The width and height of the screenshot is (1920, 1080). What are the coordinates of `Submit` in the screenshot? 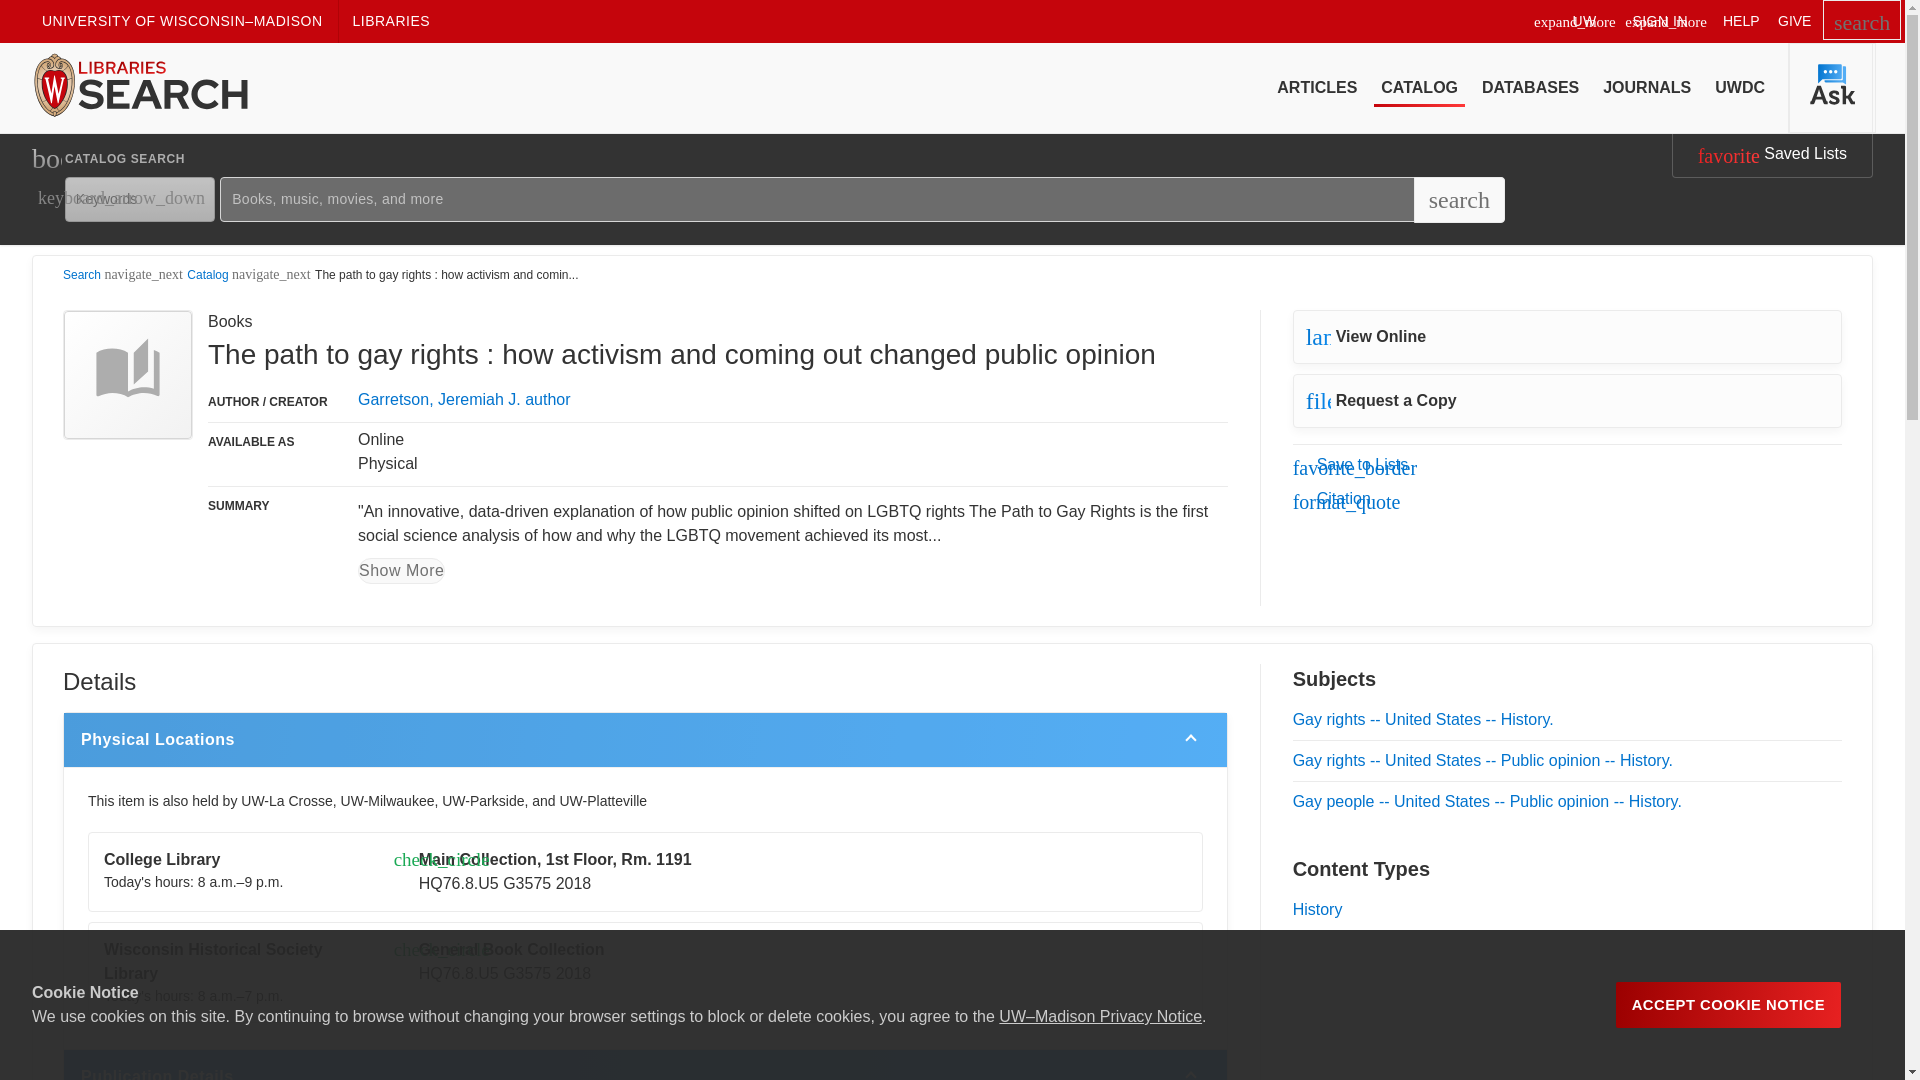 It's located at (259, 364).